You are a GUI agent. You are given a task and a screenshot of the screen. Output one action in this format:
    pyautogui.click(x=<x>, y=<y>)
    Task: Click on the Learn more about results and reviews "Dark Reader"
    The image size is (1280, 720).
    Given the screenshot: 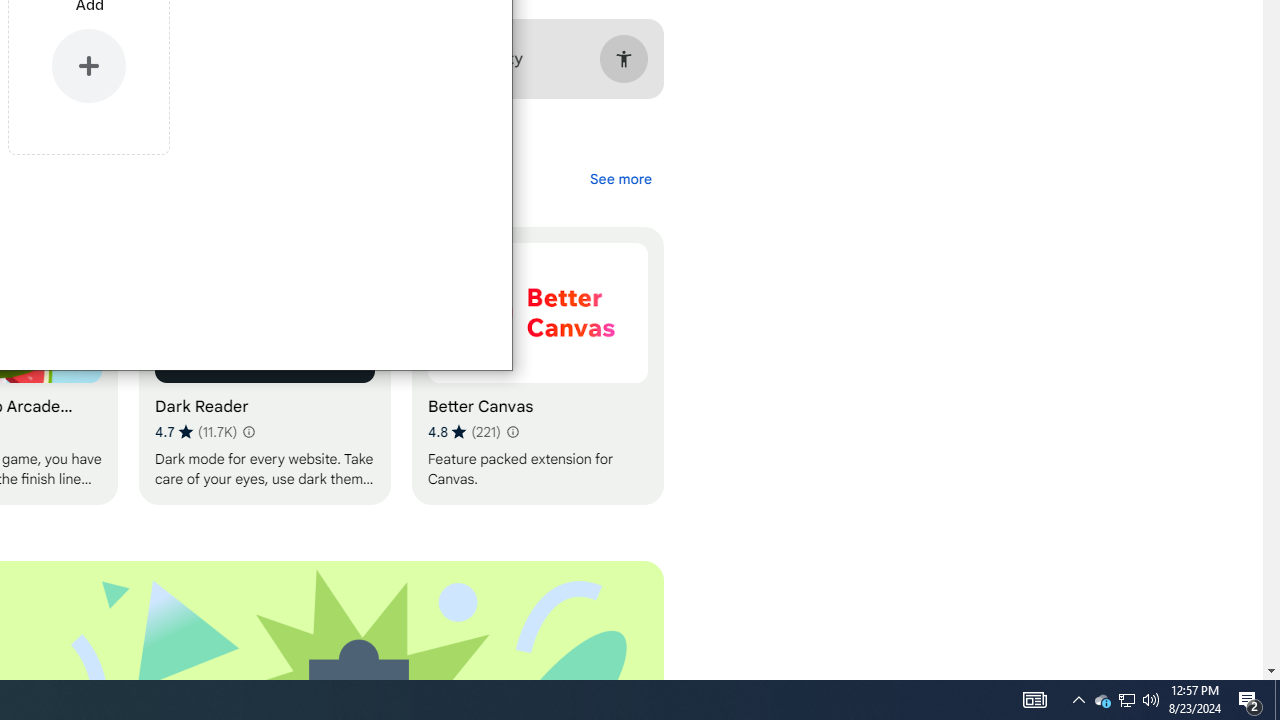 What is the action you would take?
    pyautogui.click(x=1126, y=700)
    